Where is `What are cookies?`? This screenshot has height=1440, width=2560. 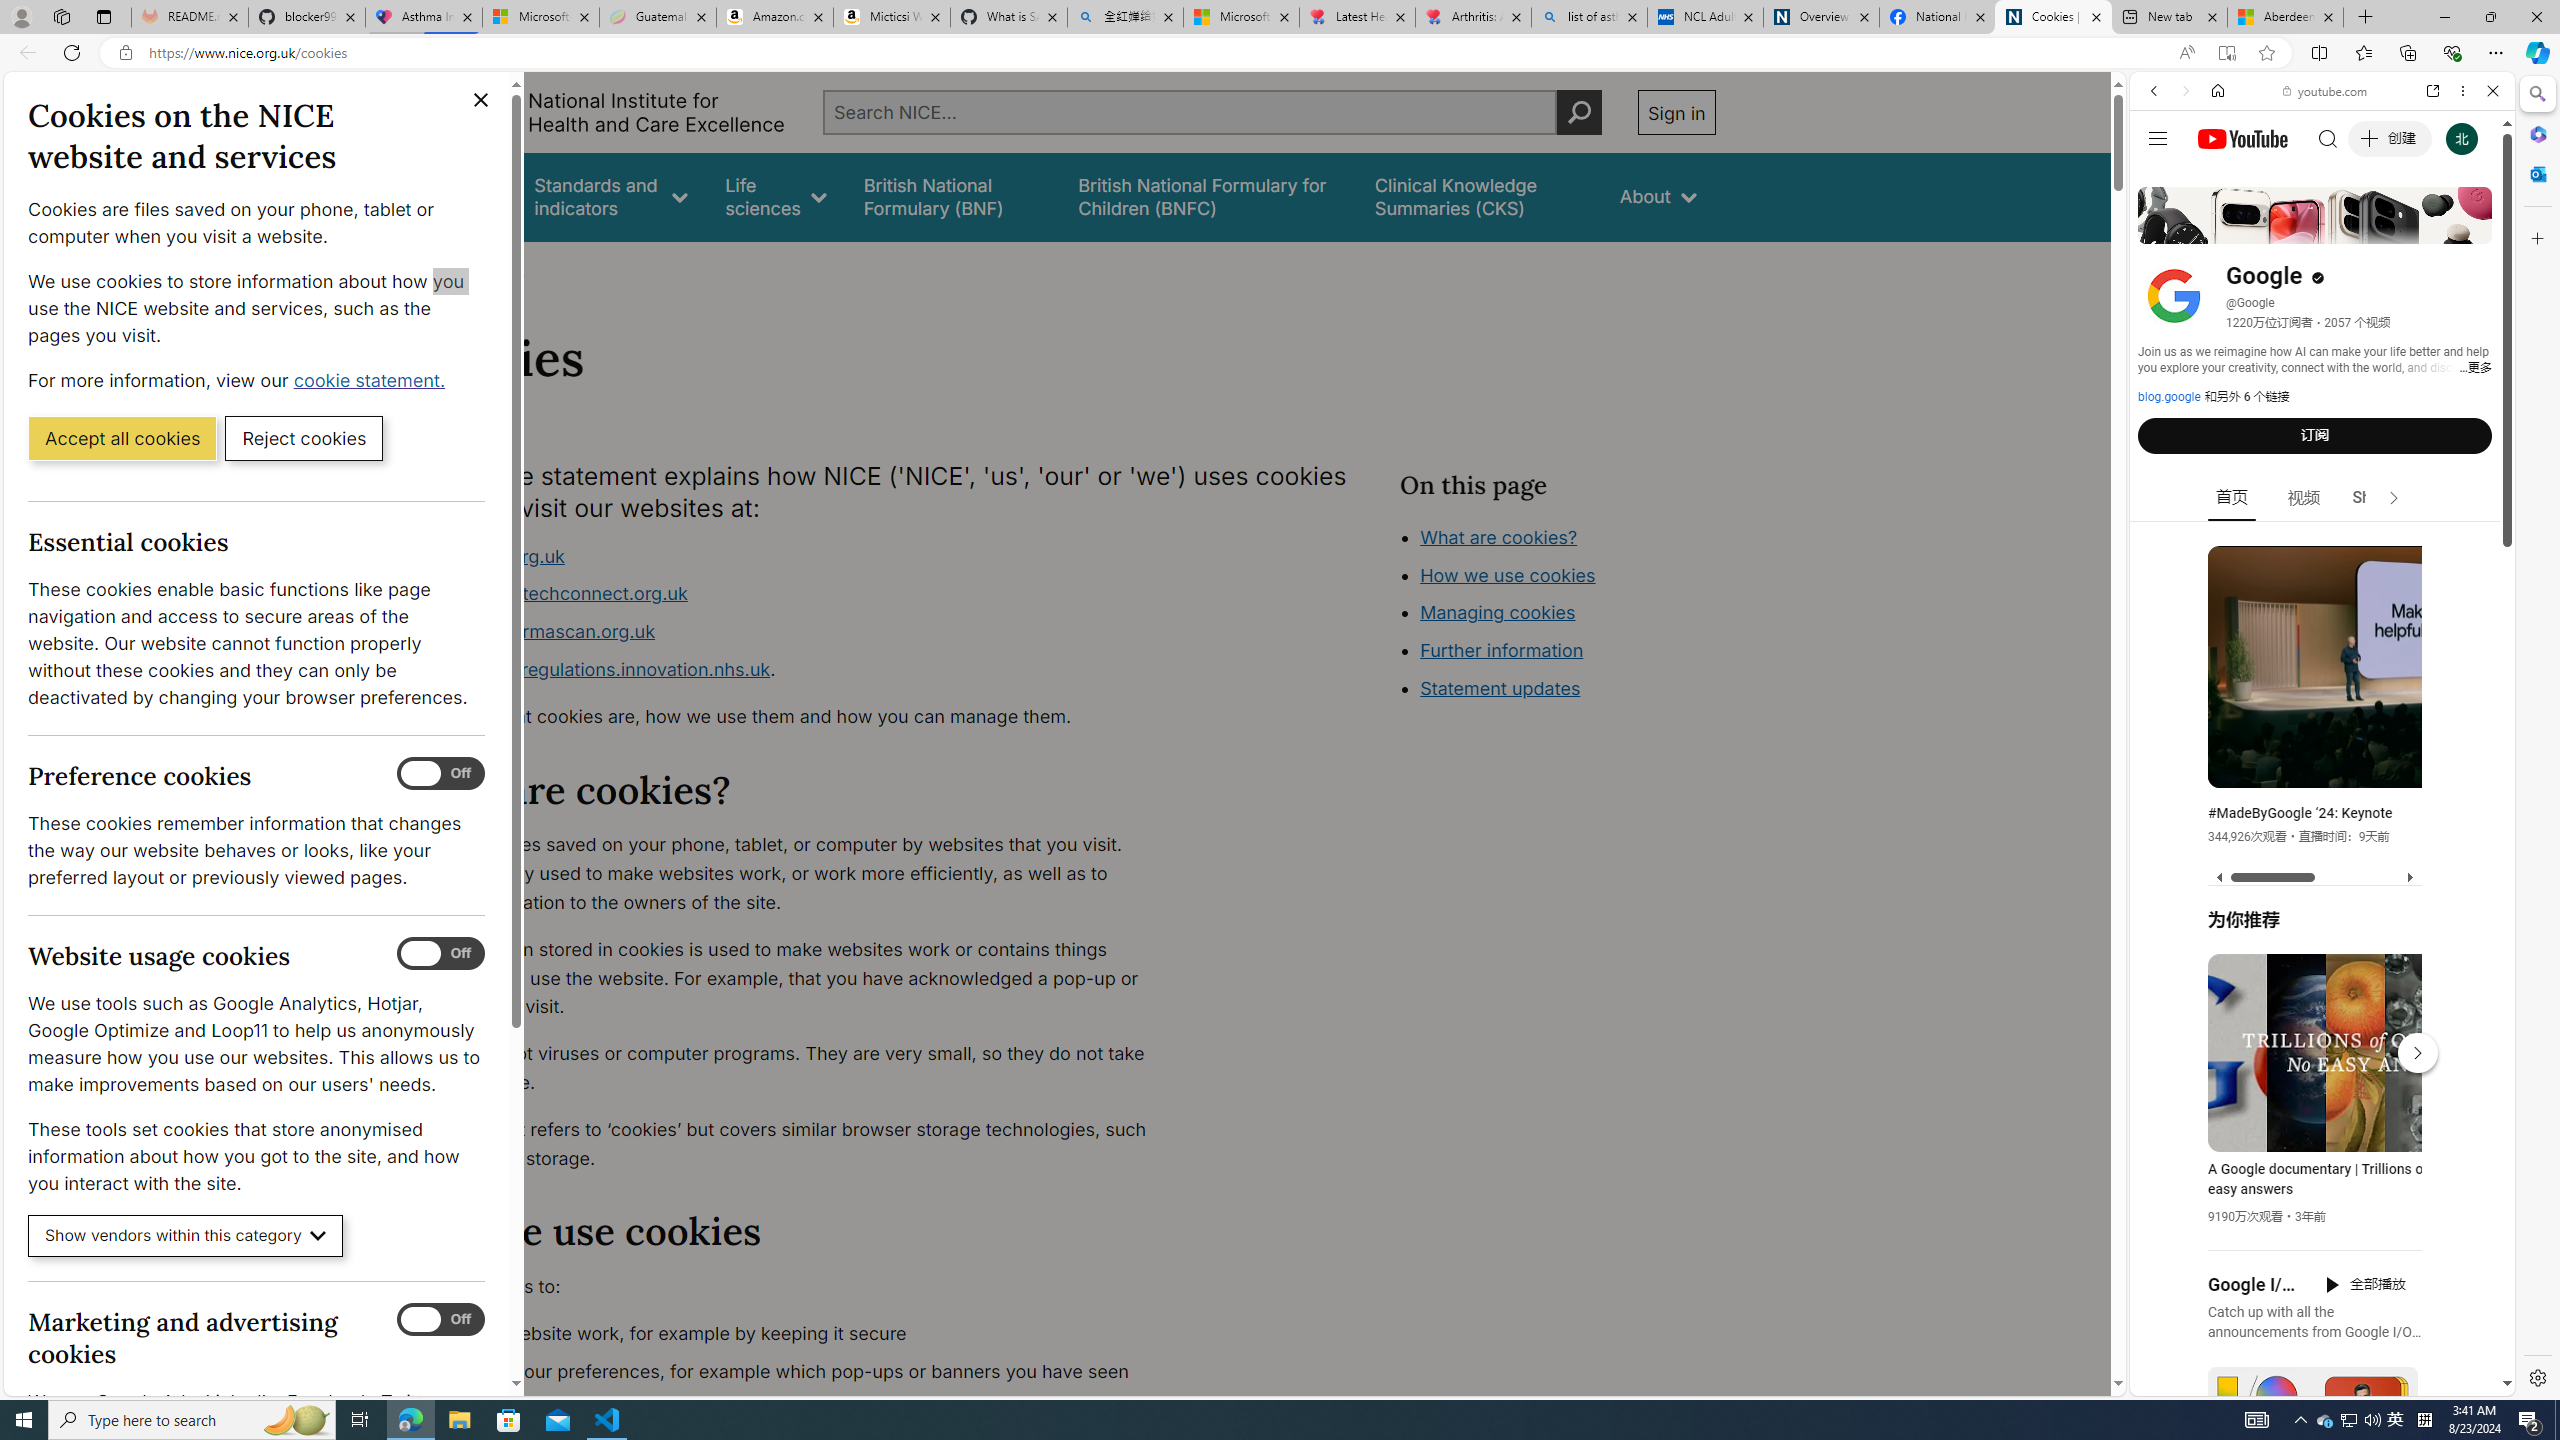
What are cookies? is located at coordinates (1498, 536).